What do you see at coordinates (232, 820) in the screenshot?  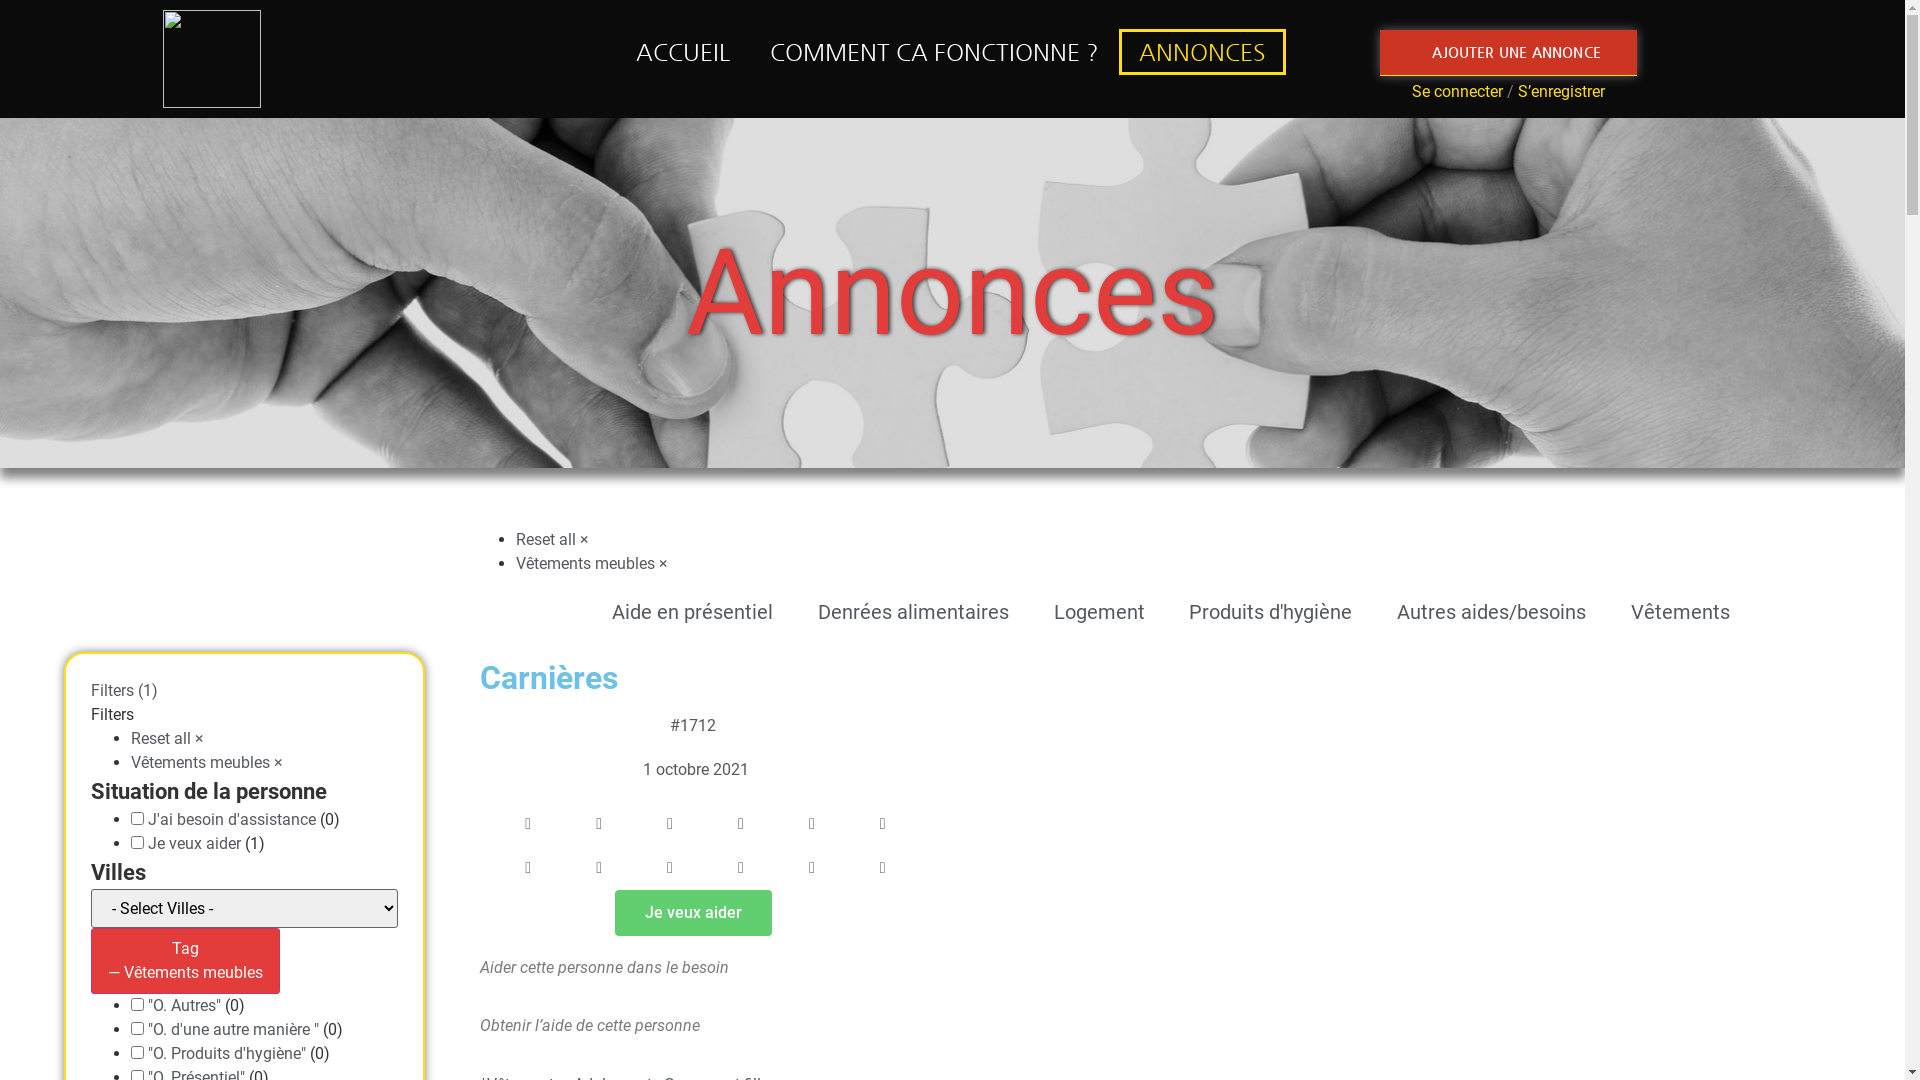 I see `J'ai besoin d'assistance` at bounding box center [232, 820].